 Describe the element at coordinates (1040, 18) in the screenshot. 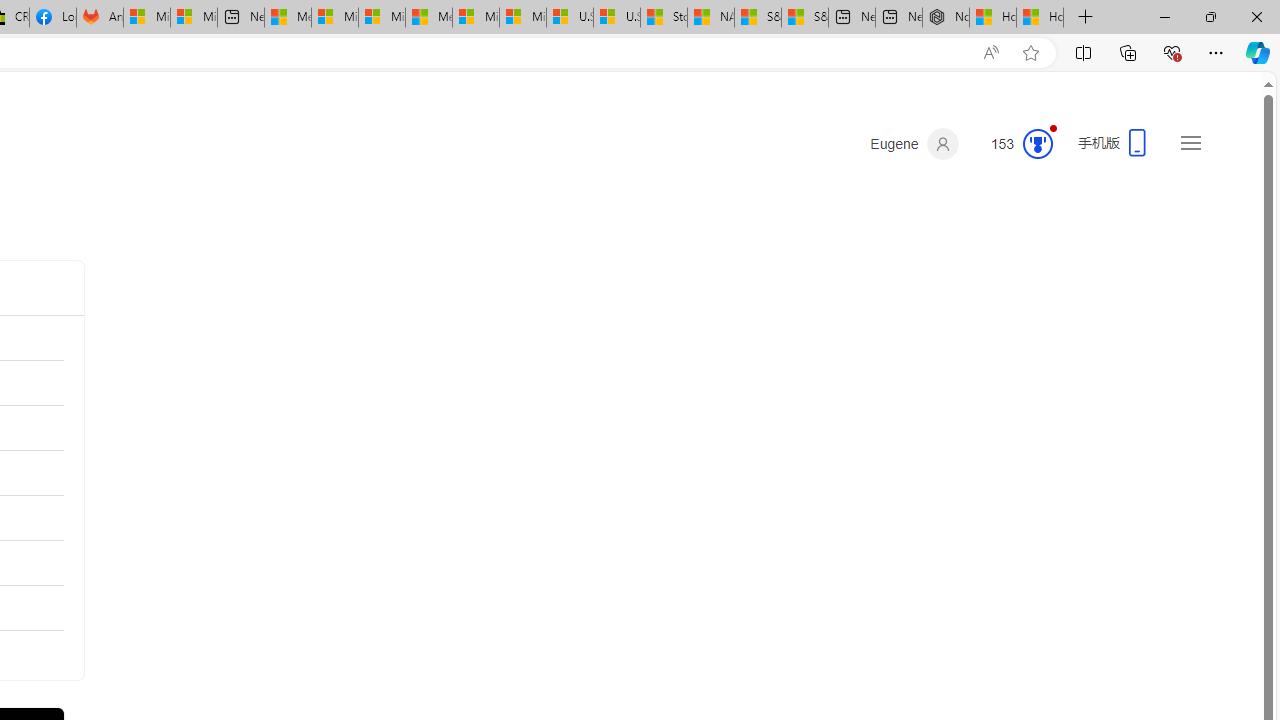

I see `How to Use a Monitor With Your Closed Laptop` at that location.